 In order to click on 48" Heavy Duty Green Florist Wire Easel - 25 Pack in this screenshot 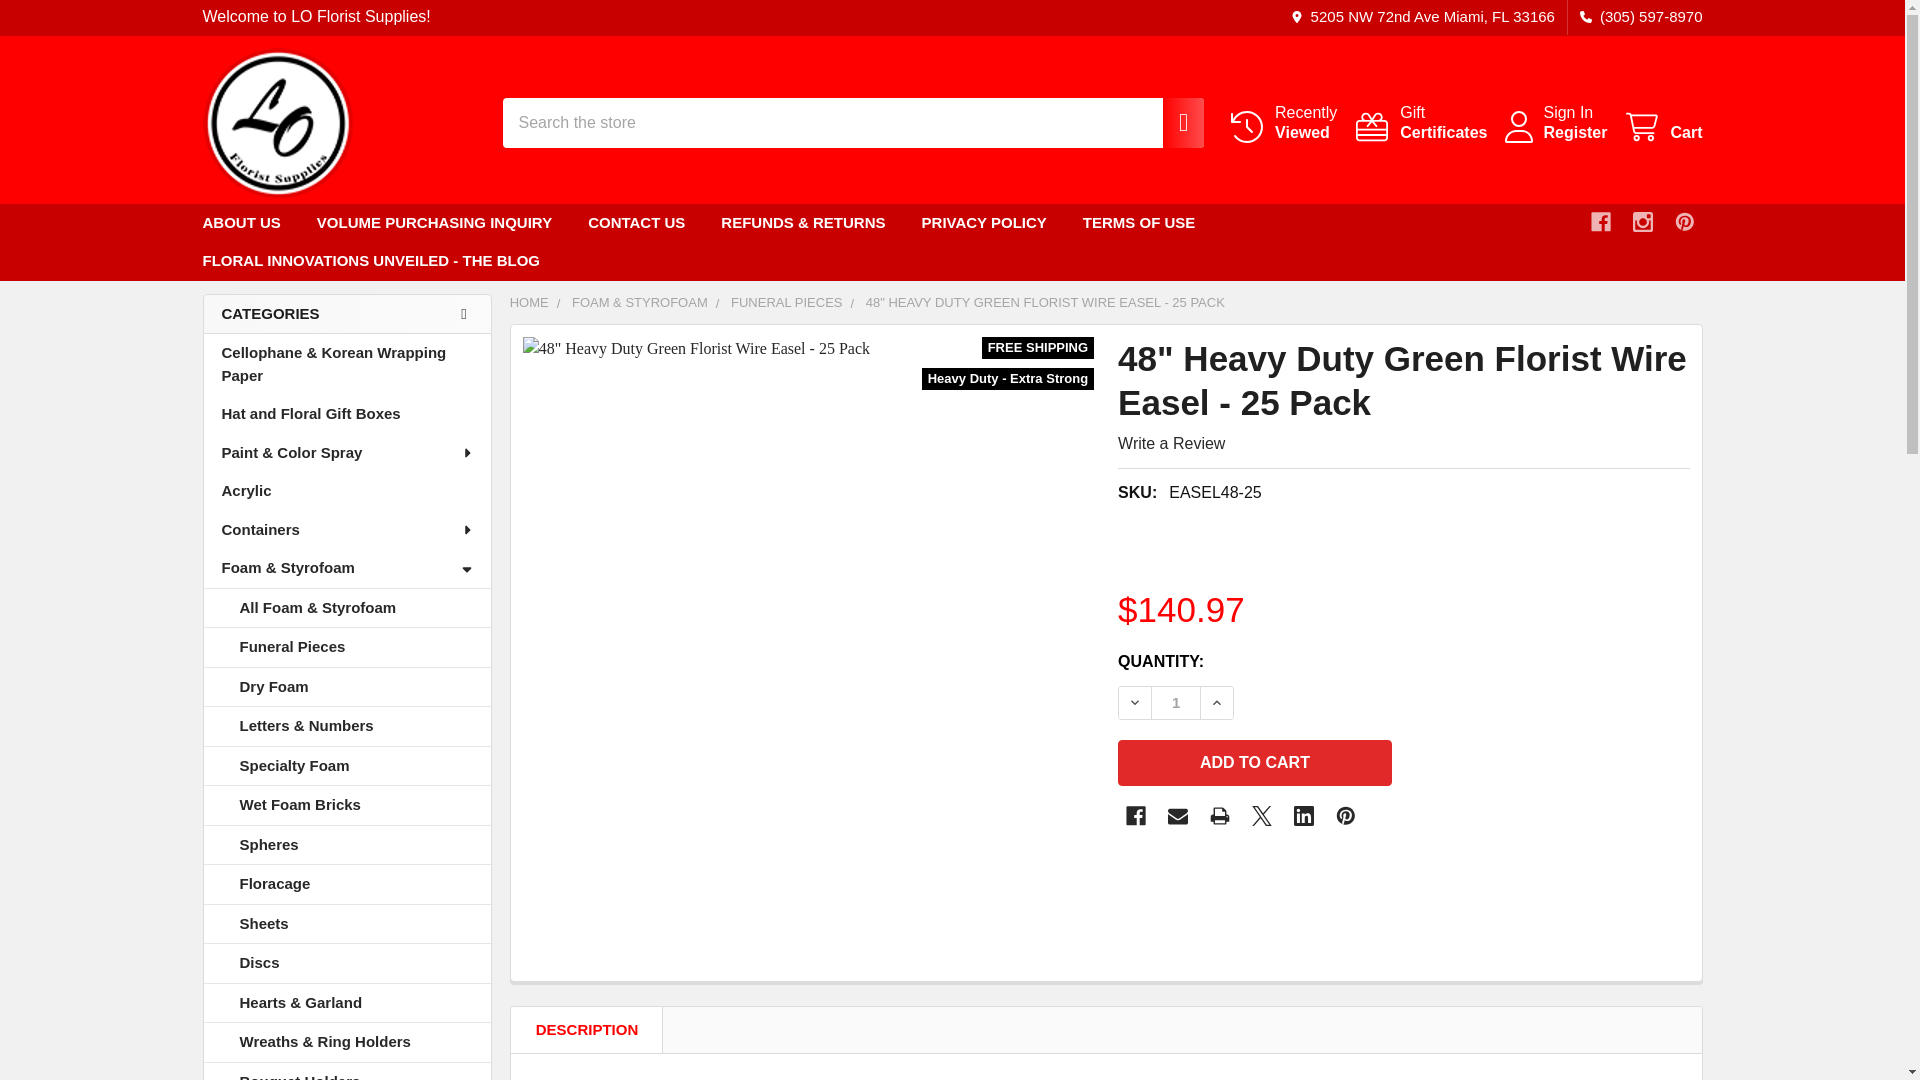, I will do `click(1135, 816)`.